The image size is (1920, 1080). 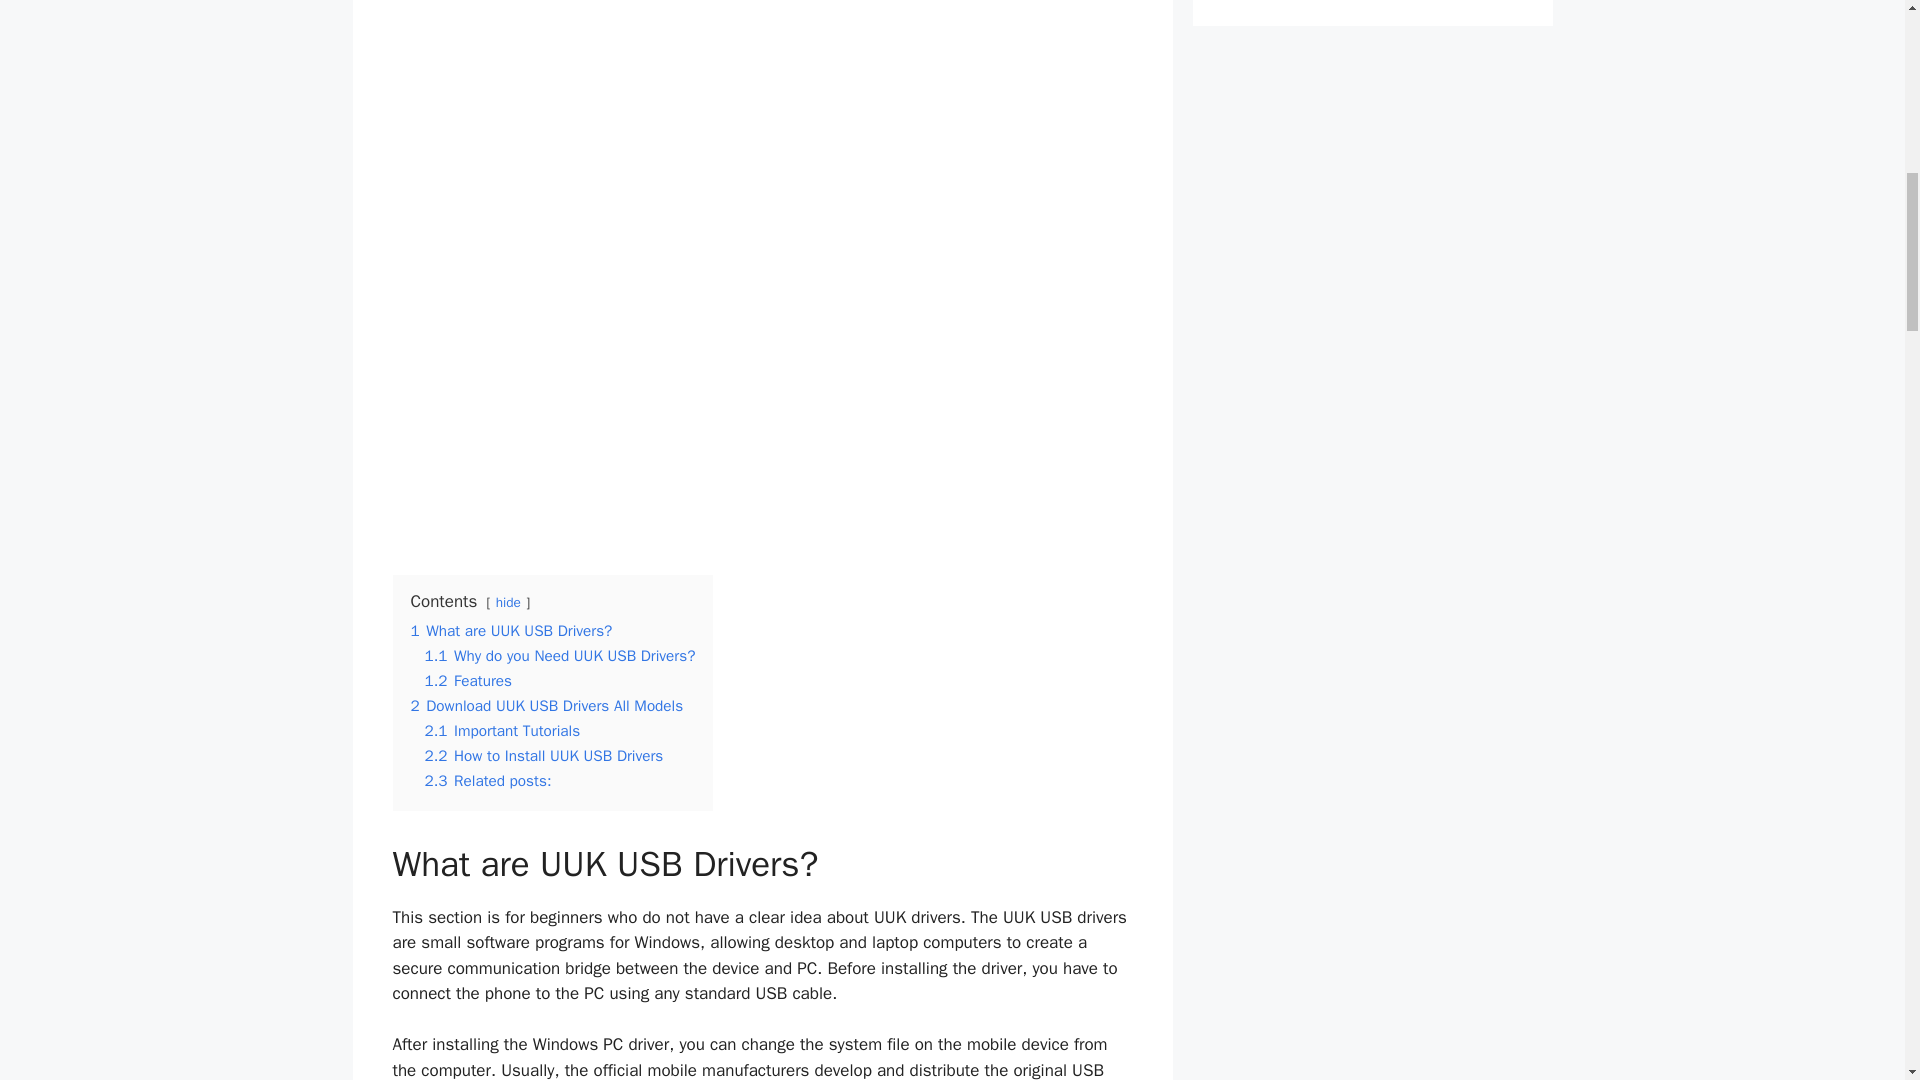 What do you see at coordinates (508, 602) in the screenshot?
I see `hide` at bounding box center [508, 602].